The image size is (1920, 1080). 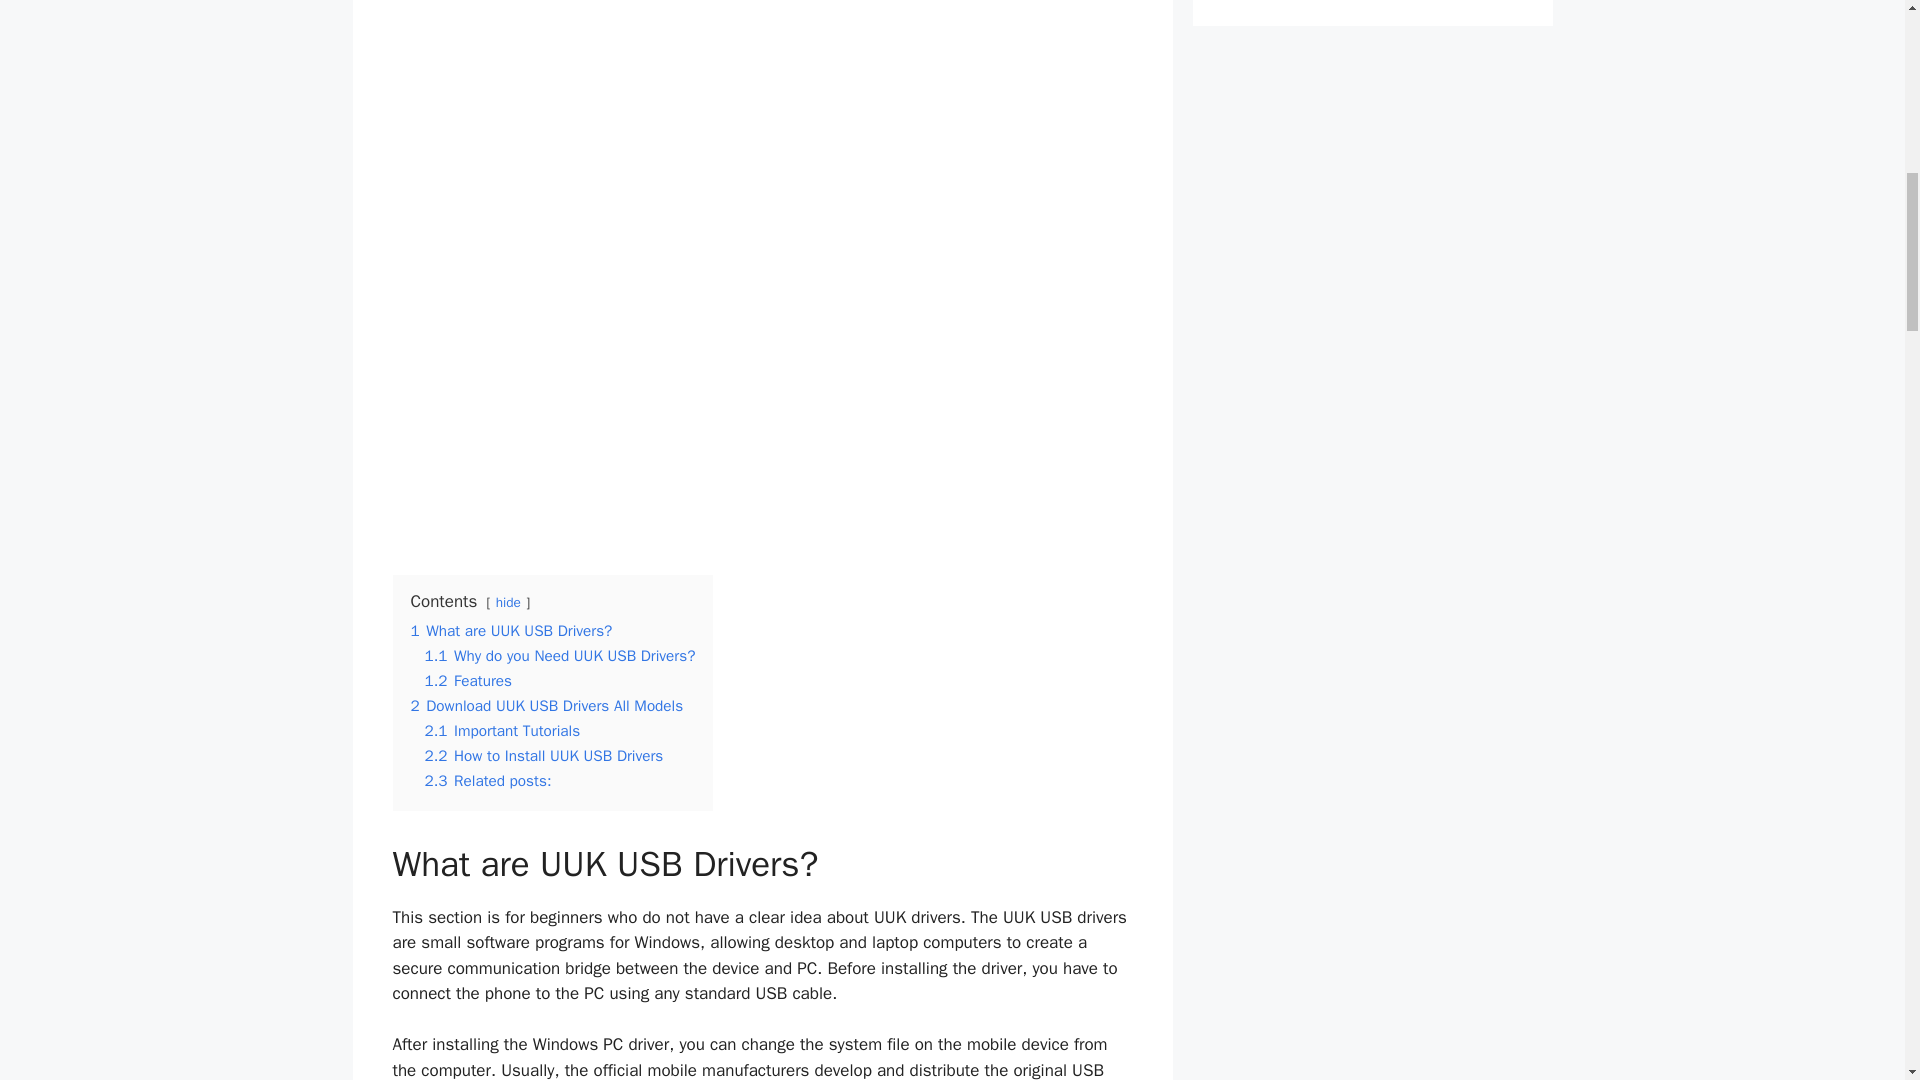 What do you see at coordinates (508, 602) in the screenshot?
I see `hide` at bounding box center [508, 602].